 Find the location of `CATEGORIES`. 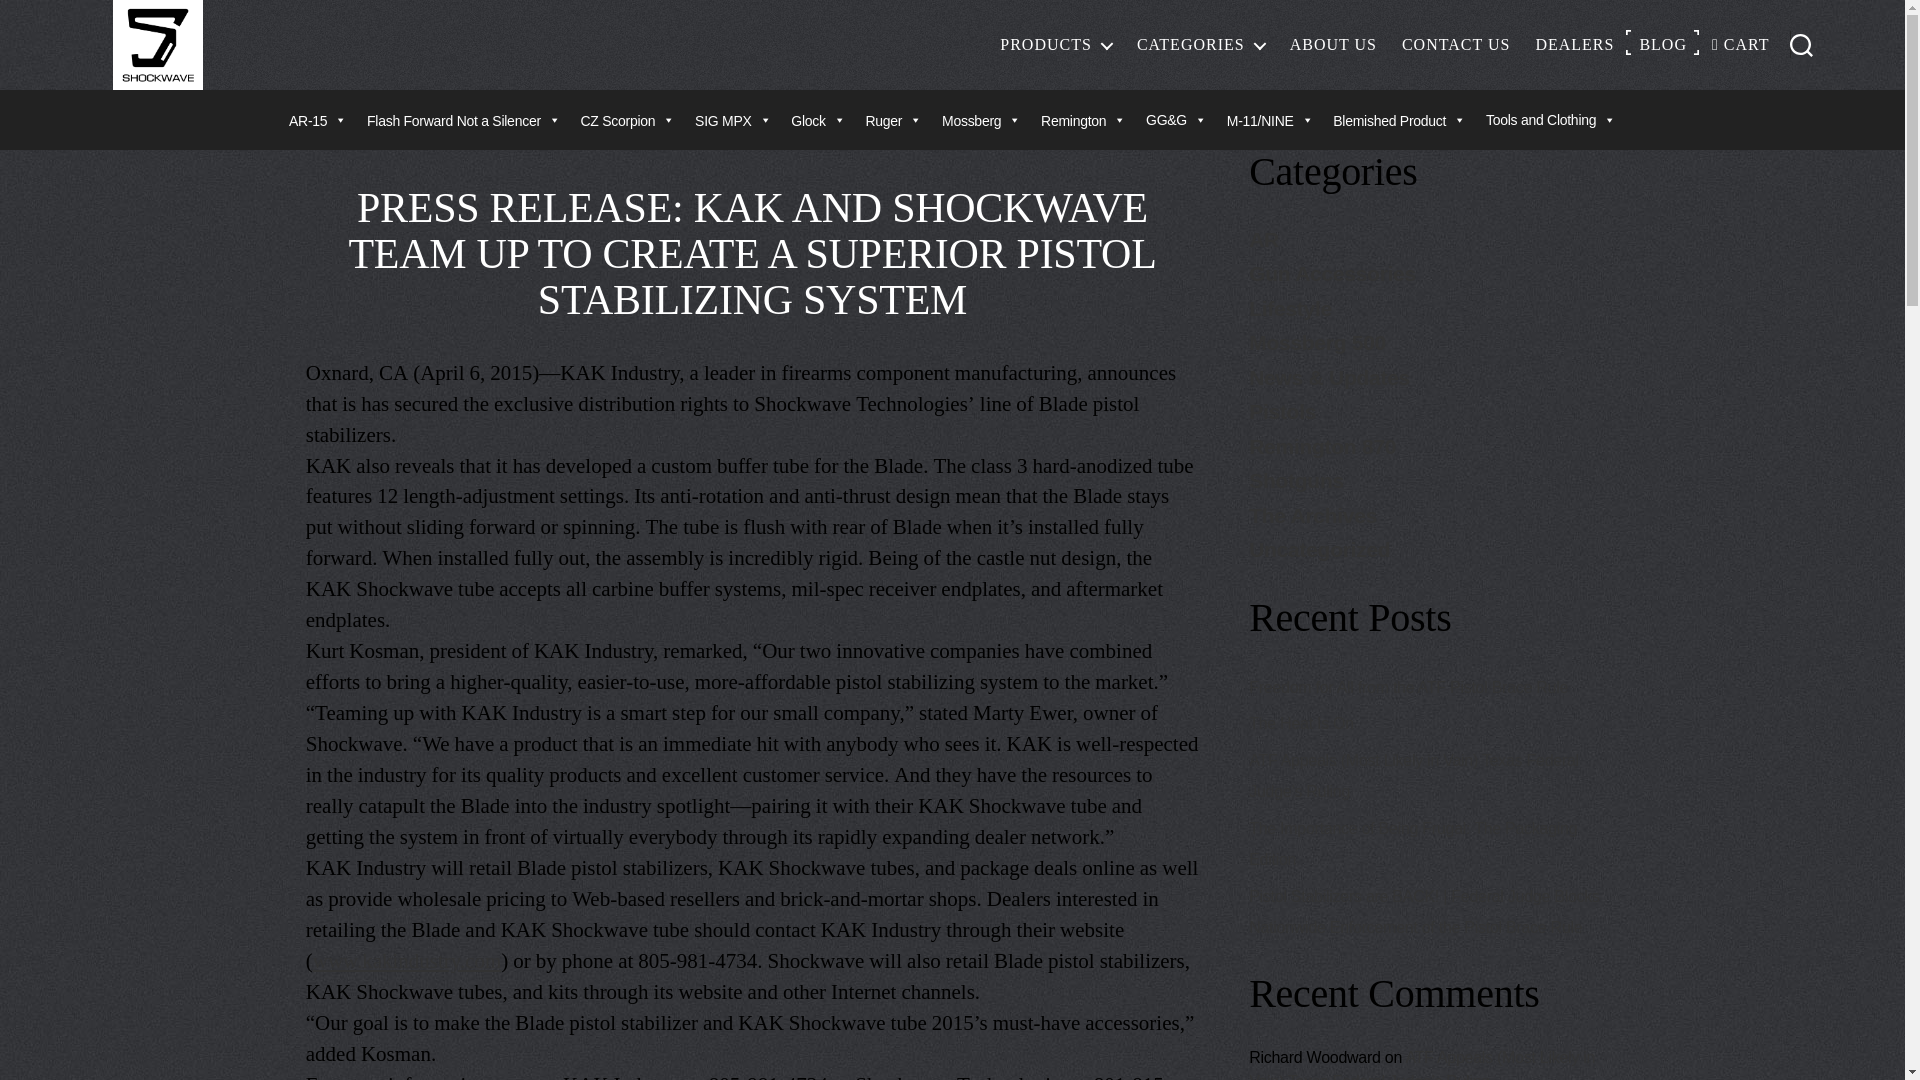

CATEGORIES is located at coordinates (1200, 44).